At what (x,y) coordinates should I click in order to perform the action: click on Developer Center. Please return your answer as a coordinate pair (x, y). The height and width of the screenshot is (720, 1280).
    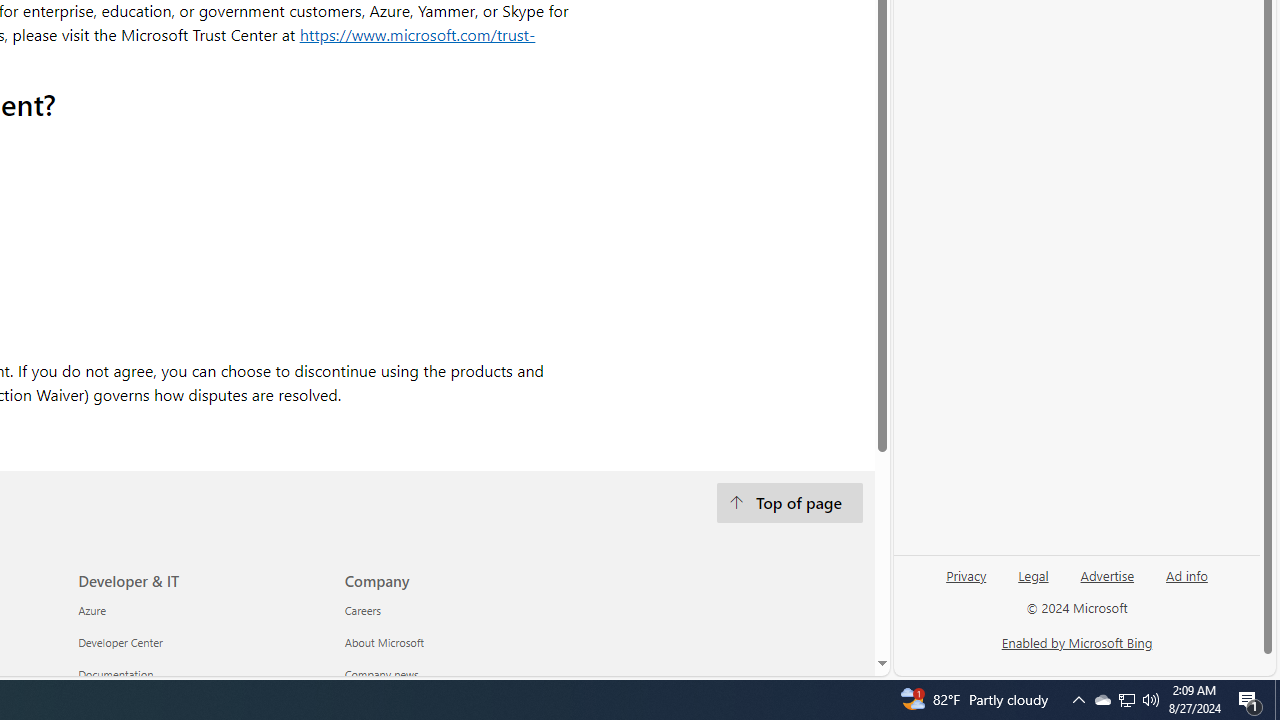
    Looking at the image, I should click on (200, 644).